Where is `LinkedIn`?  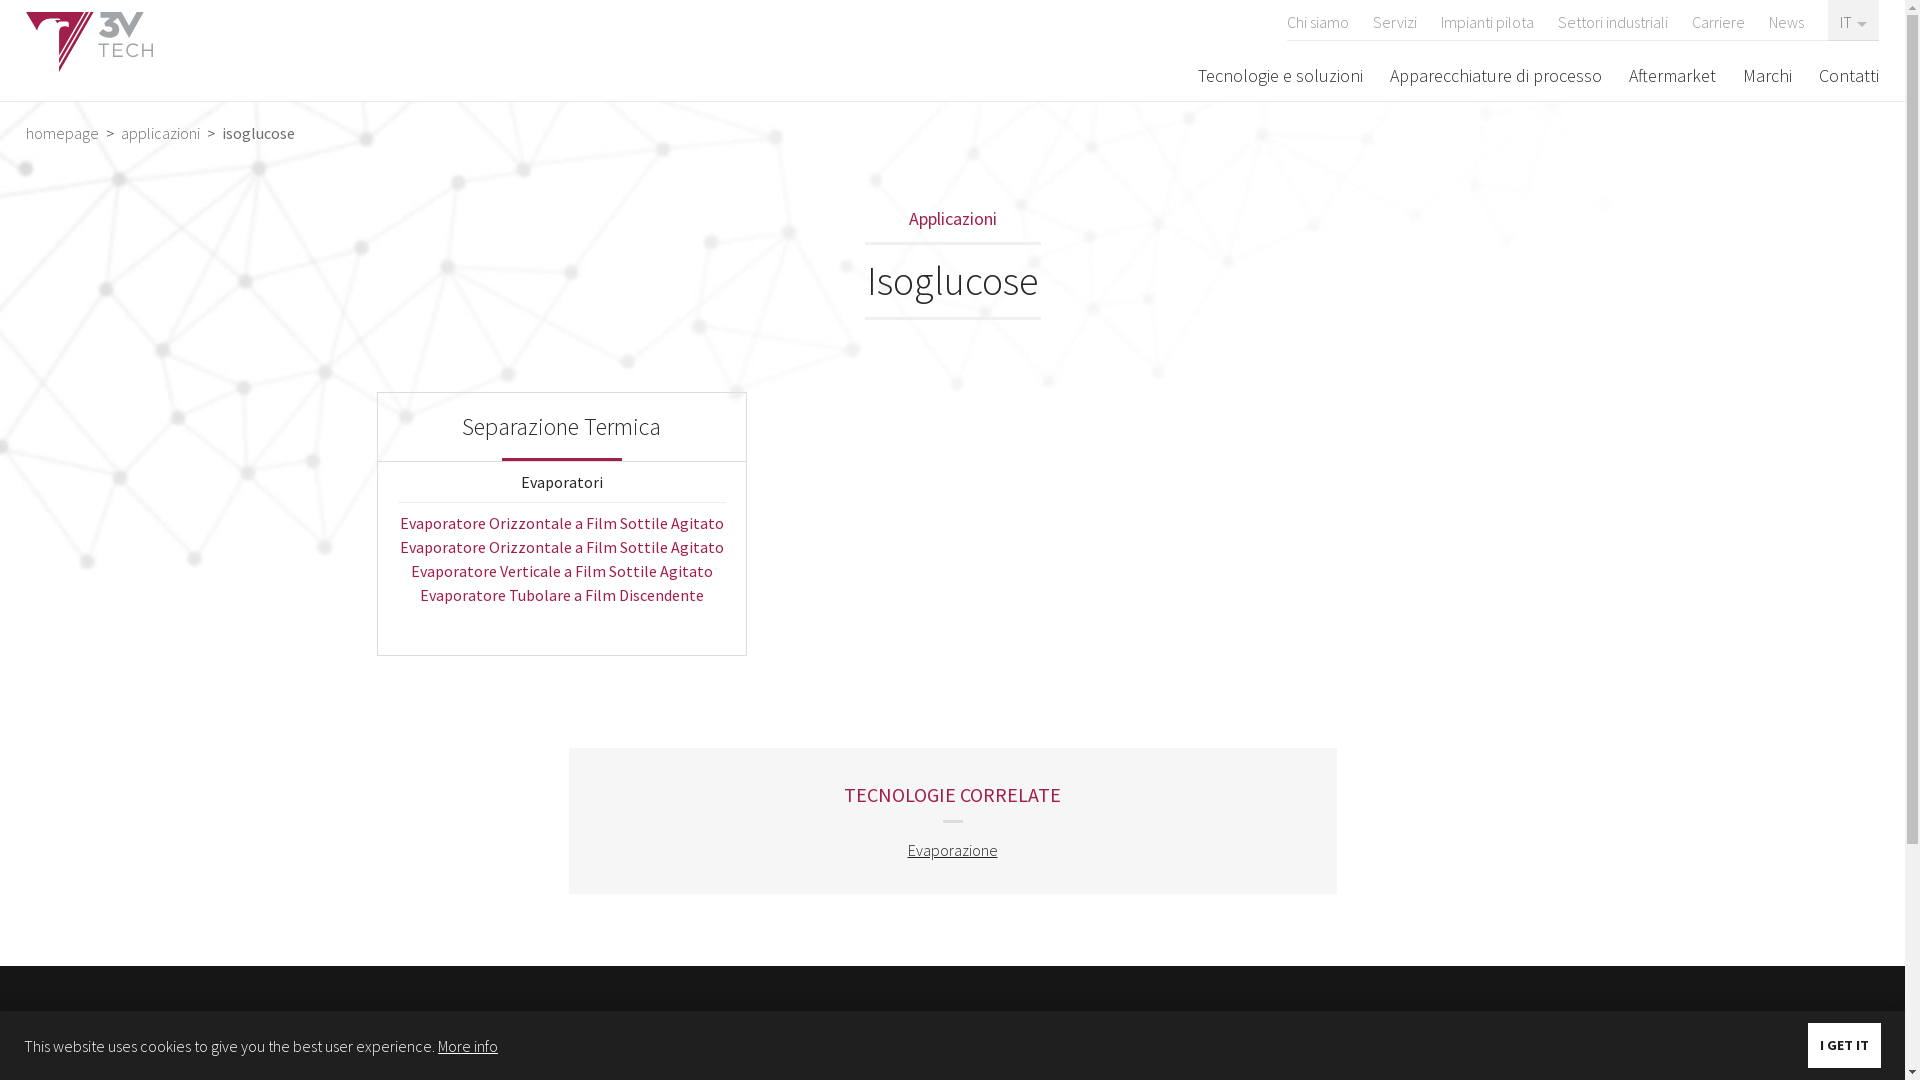 LinkedIn is located at coordinates (1469, 1032).